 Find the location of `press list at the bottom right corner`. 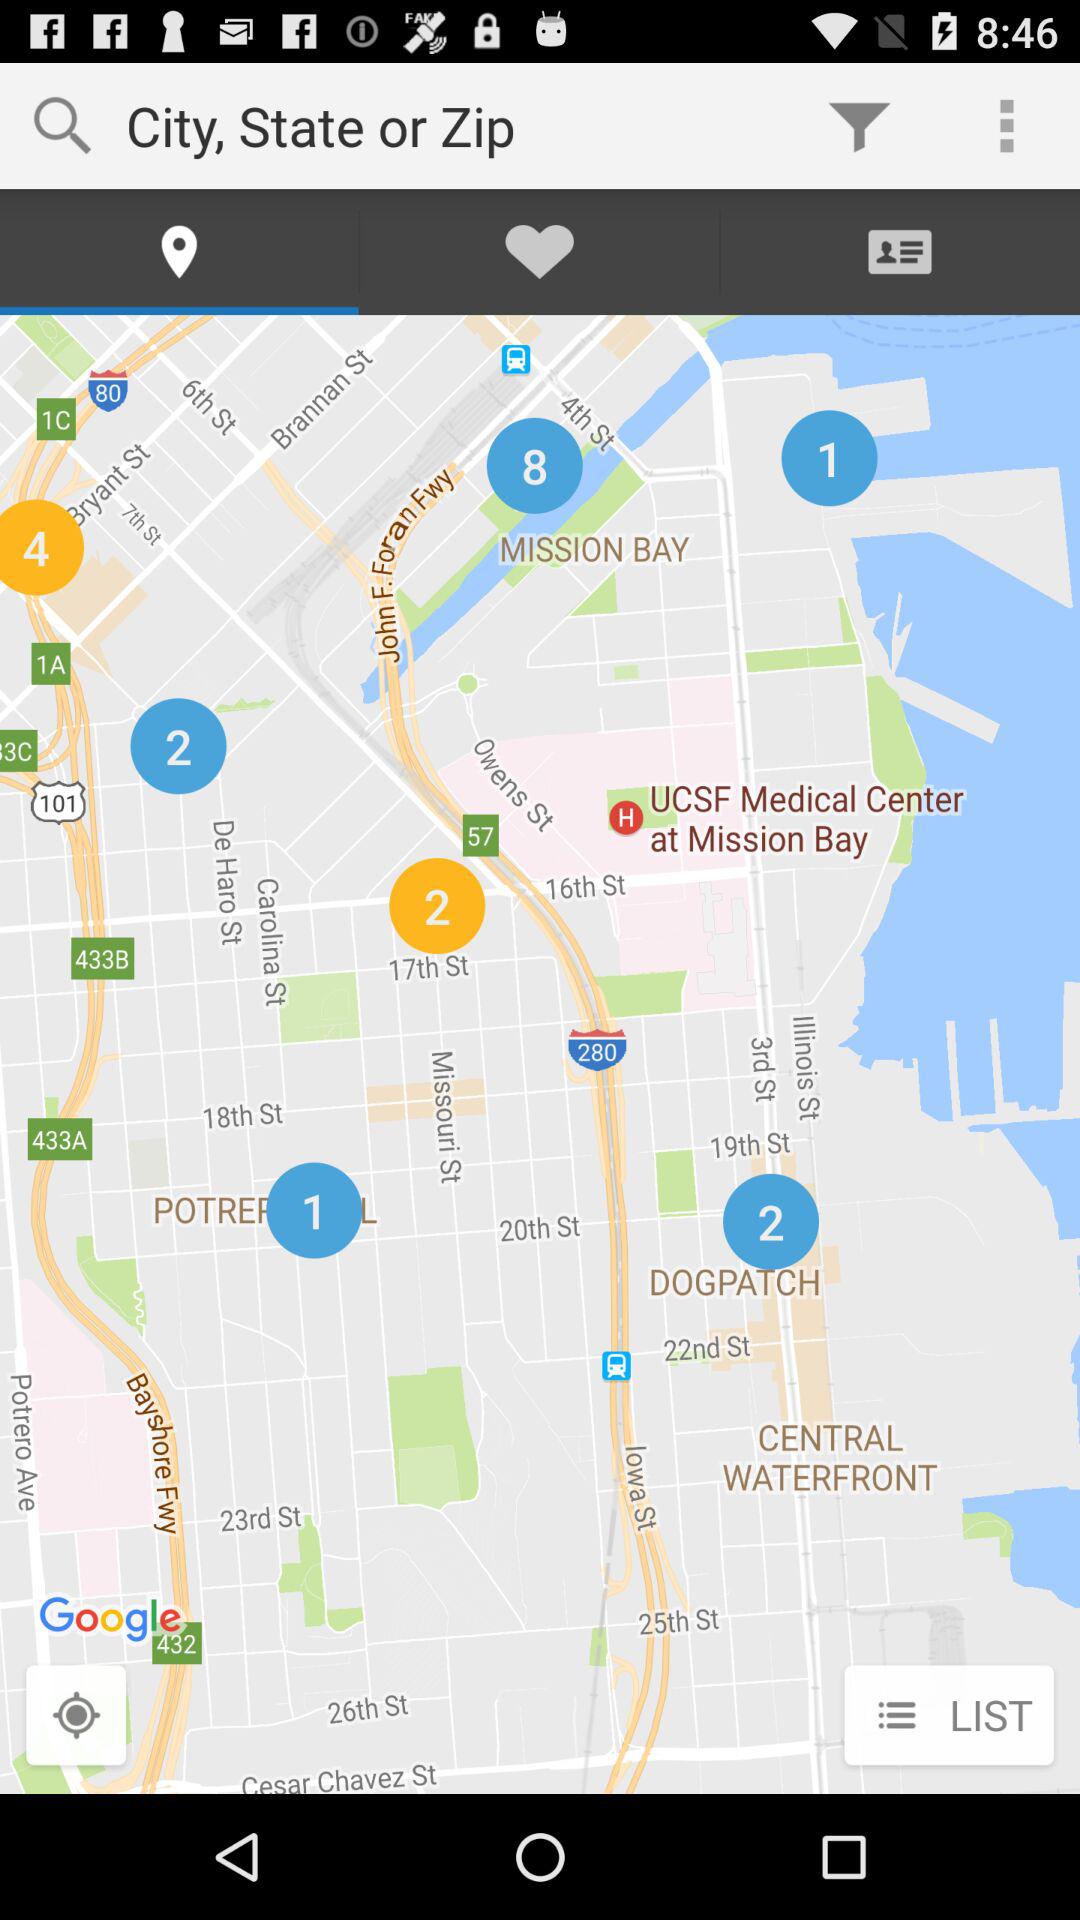

press list at the bottom right corner is located at coordinates (948, 1717).